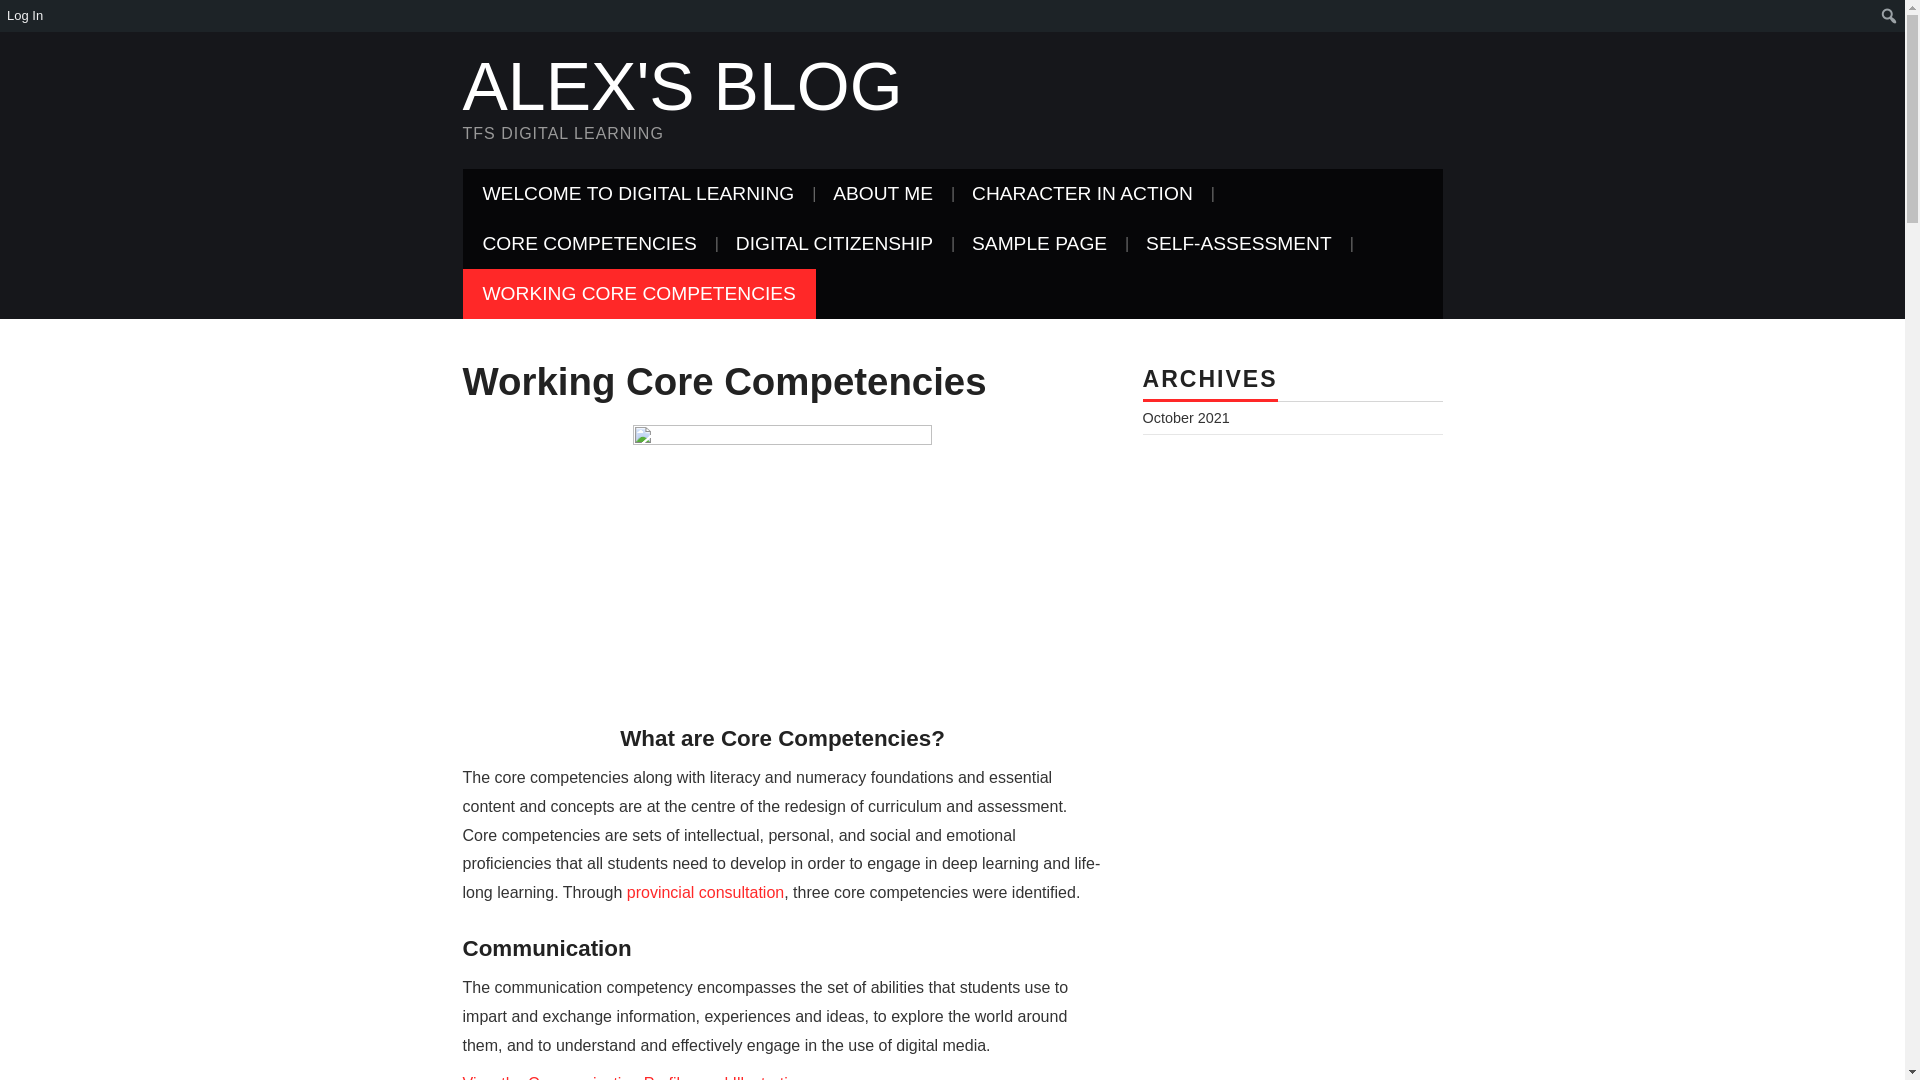 Image resolution: width=1920 pixels, height=1080 pixels. Describe the element at coordinates (834, 244) in the screenshot. I see `DIGITAL CITIZENSHIP` at that location.